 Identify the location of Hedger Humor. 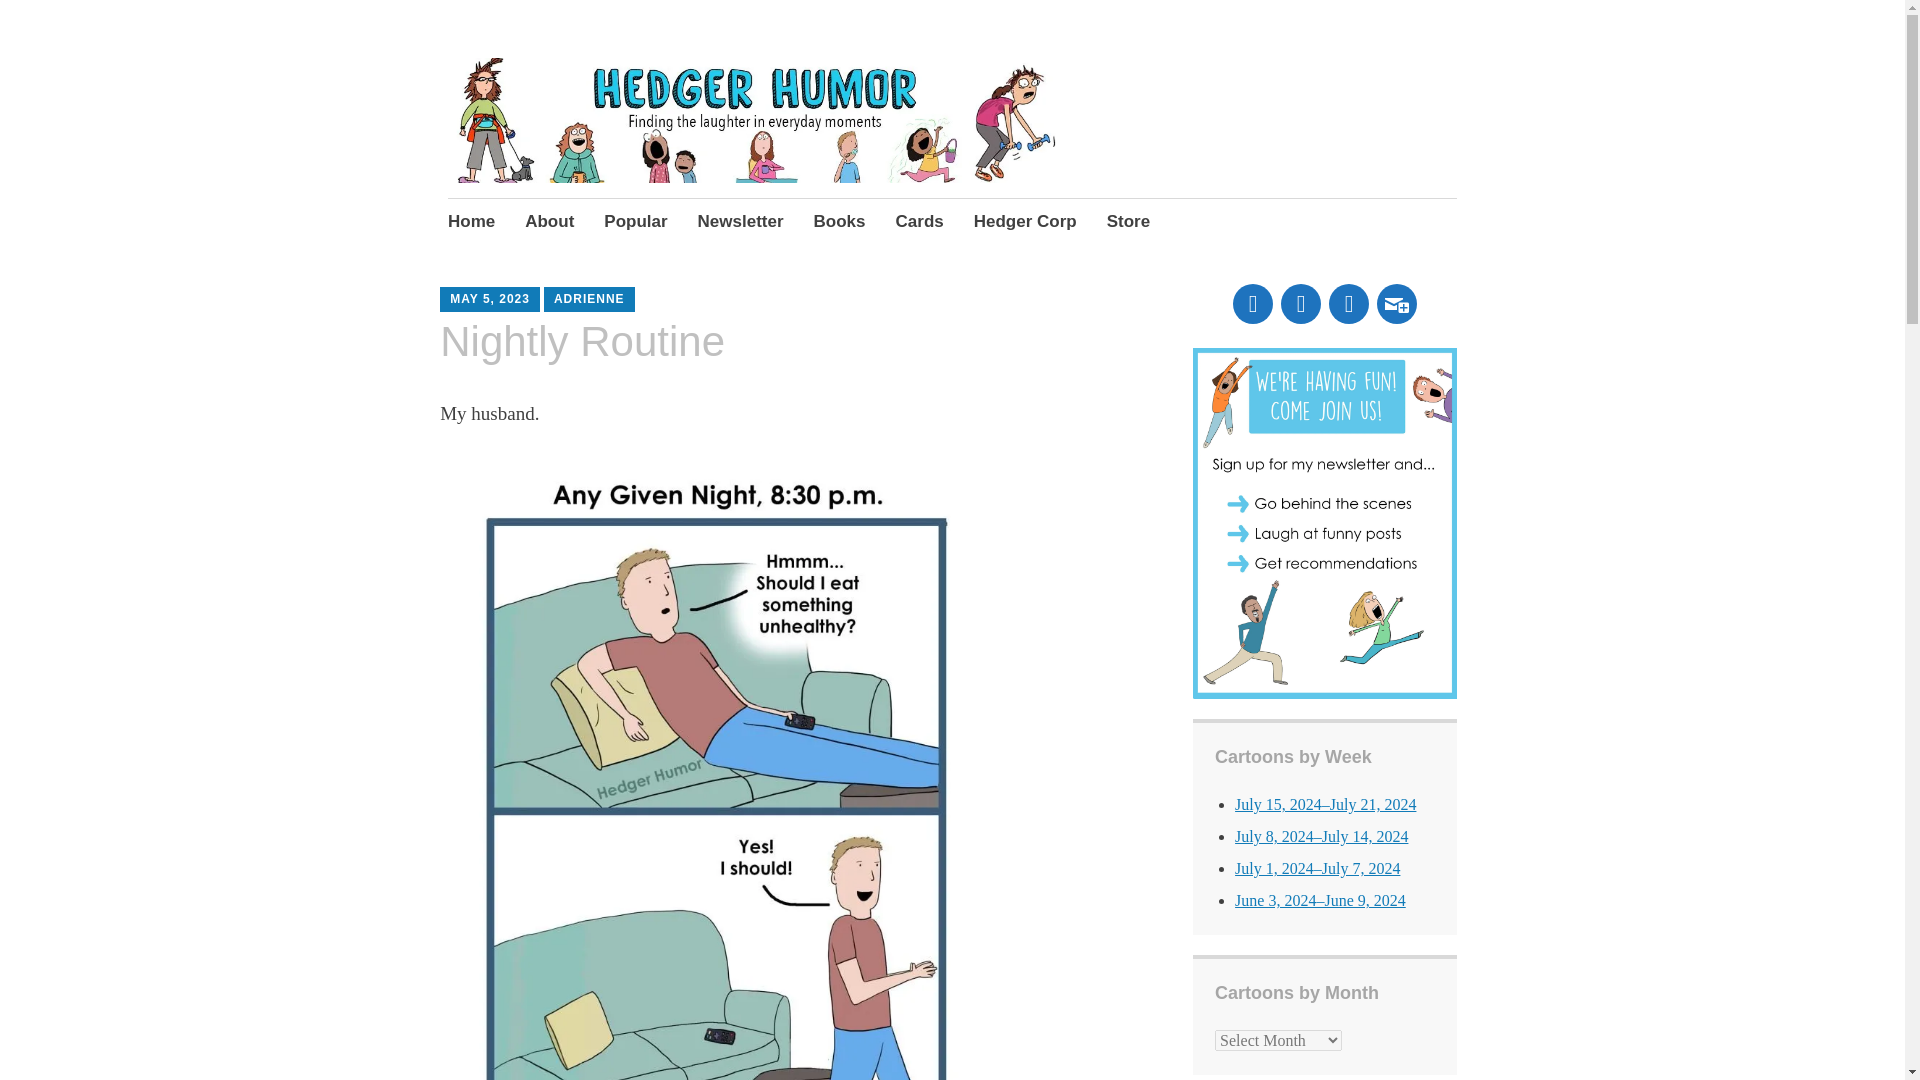
(556, 119).